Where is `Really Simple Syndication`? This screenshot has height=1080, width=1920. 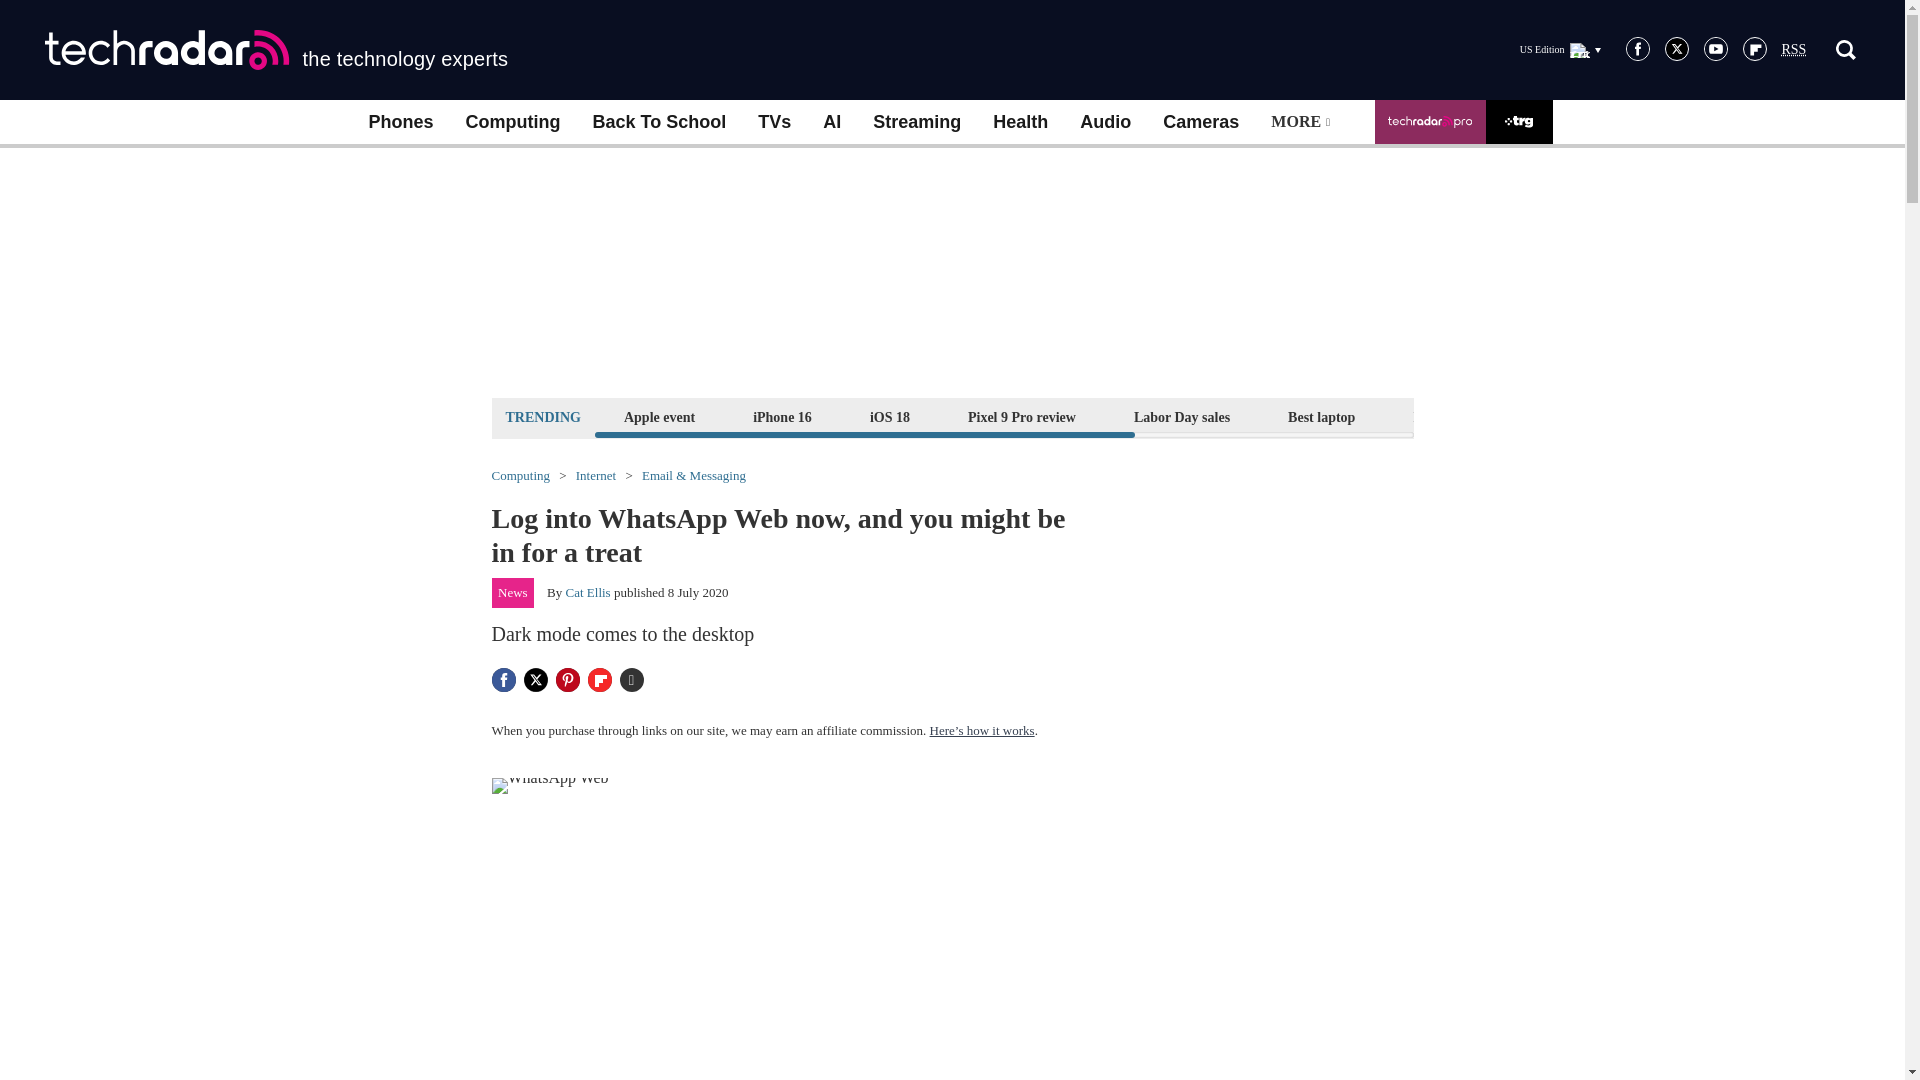 Really Simple Syndication is located at coordinates (1794, 50).